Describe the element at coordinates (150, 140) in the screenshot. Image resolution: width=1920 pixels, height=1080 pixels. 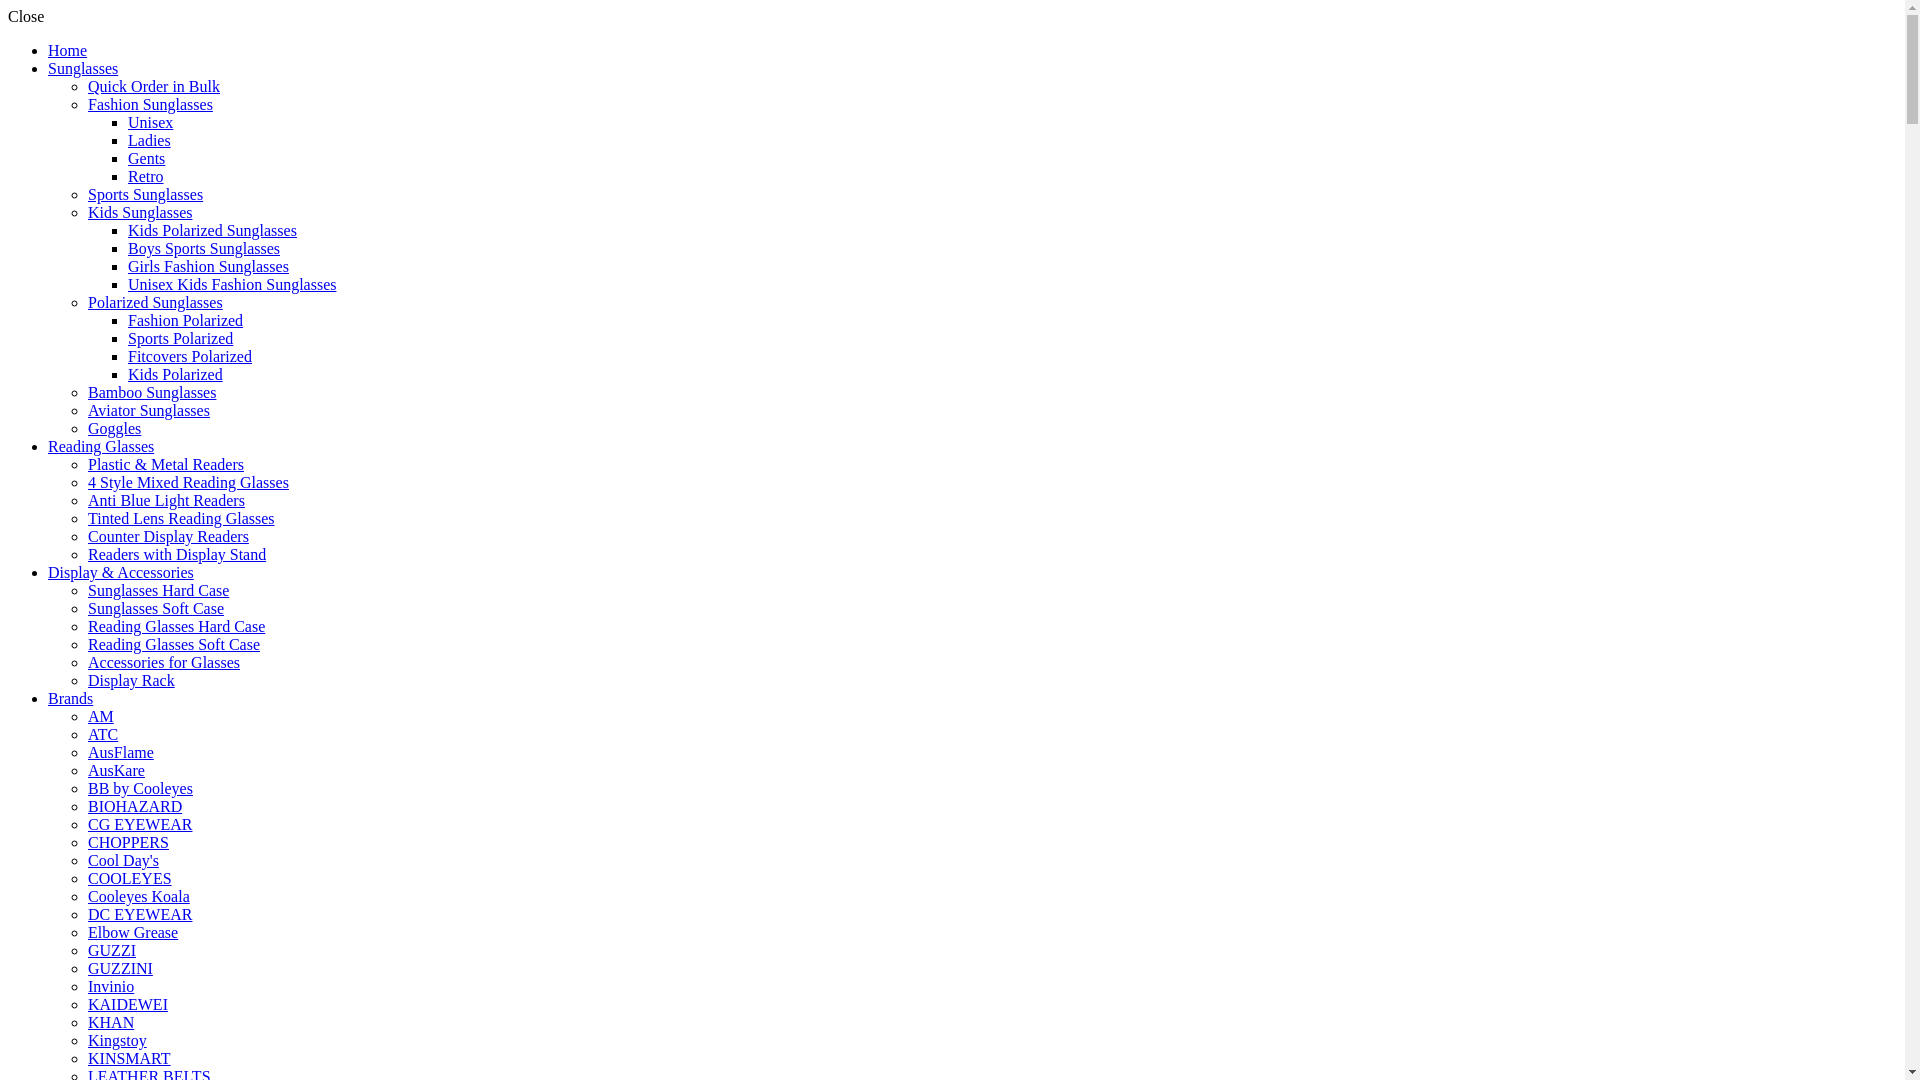
I see `Ladies` at that location.